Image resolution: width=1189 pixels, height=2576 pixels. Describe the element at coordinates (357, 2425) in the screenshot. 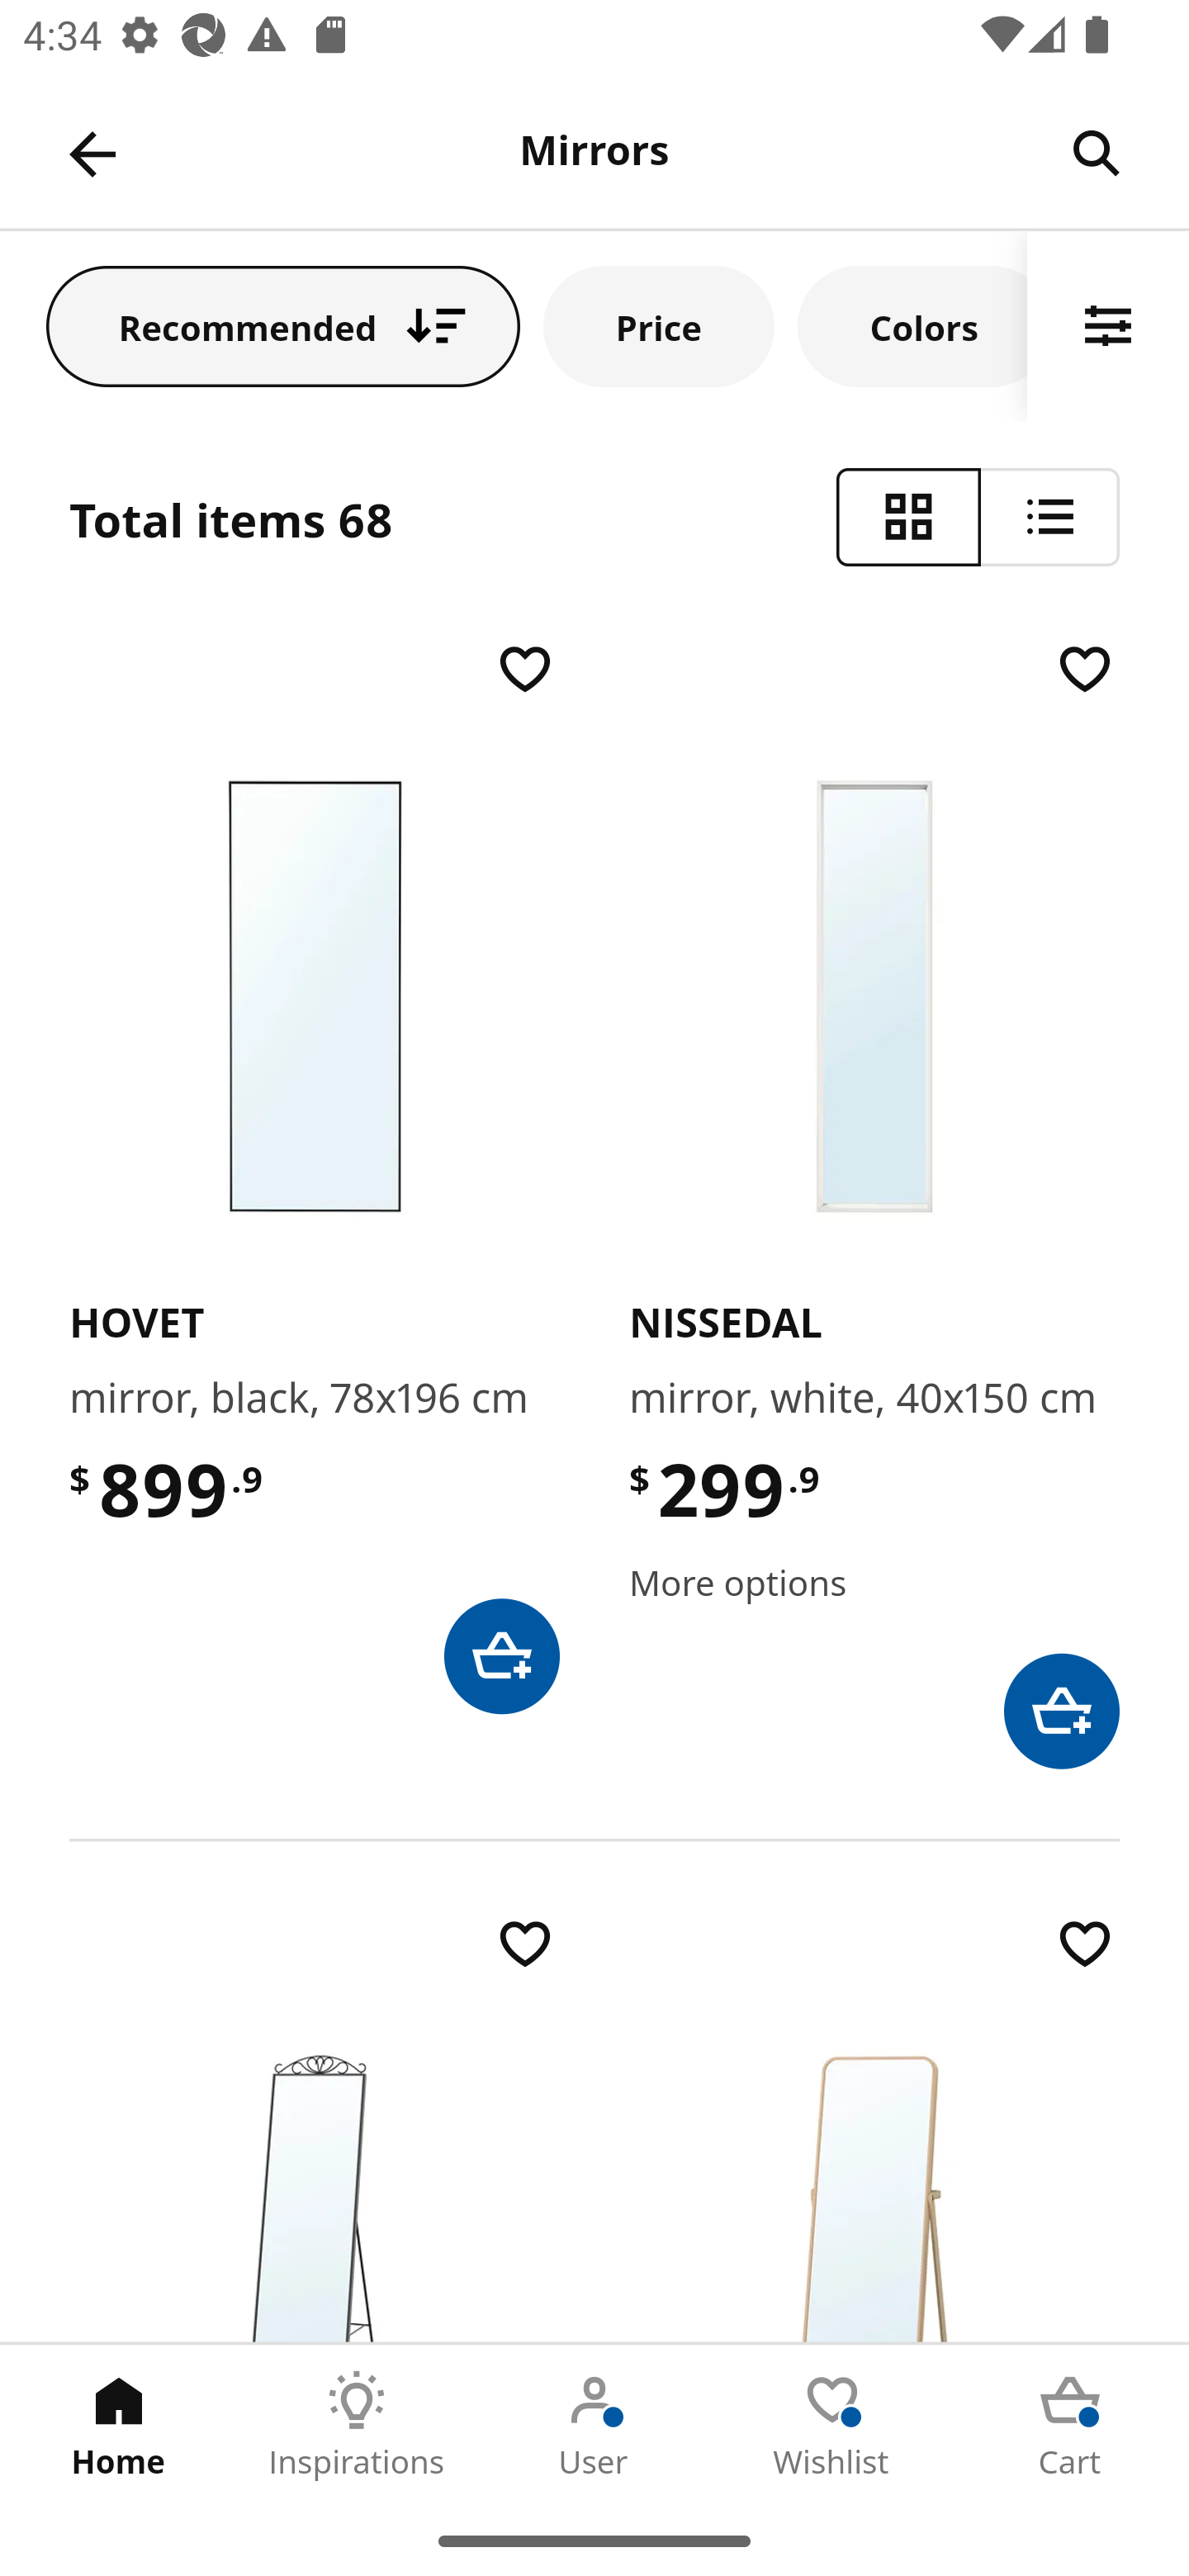

I see `Inspirations
Tab 2 of 5` at that location.